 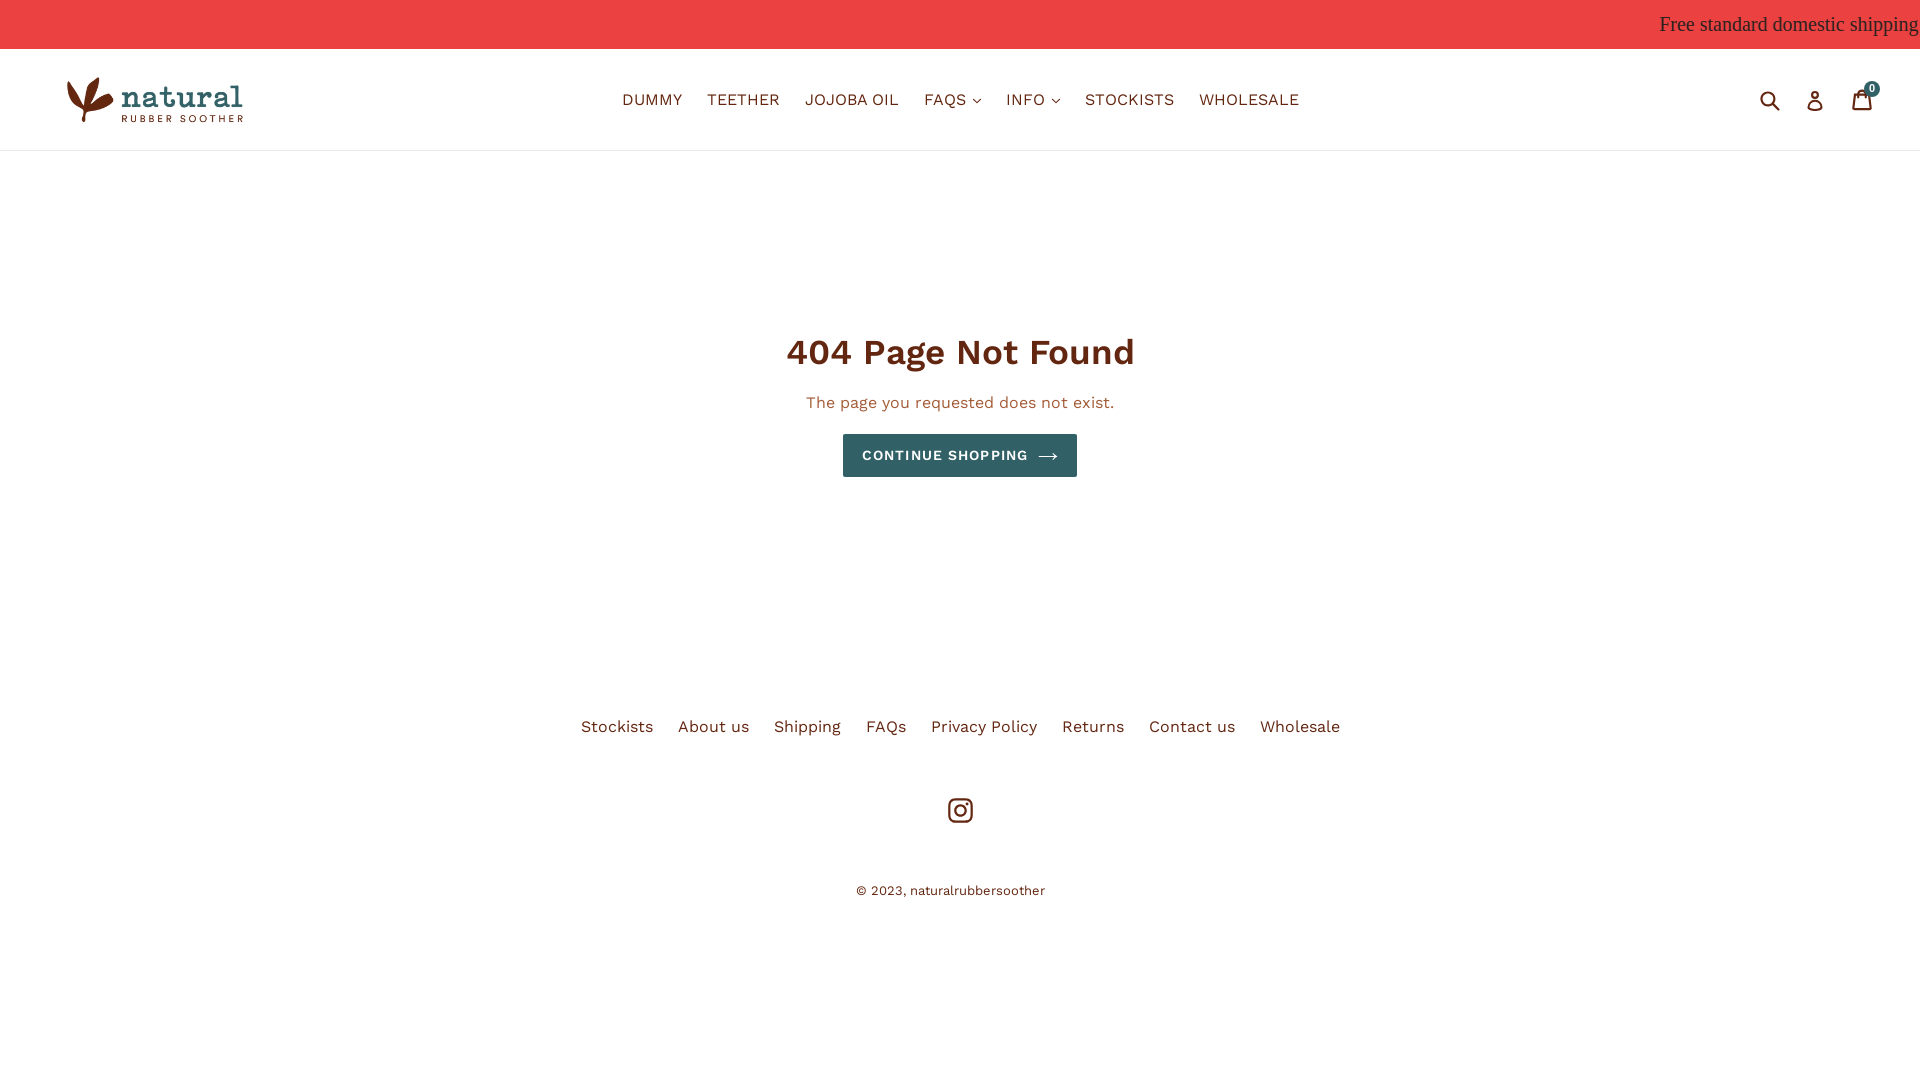 What do you see at coordinates (1815, 100) in the screenshot?
I see `Log in` at bounding box center [1815, 100].